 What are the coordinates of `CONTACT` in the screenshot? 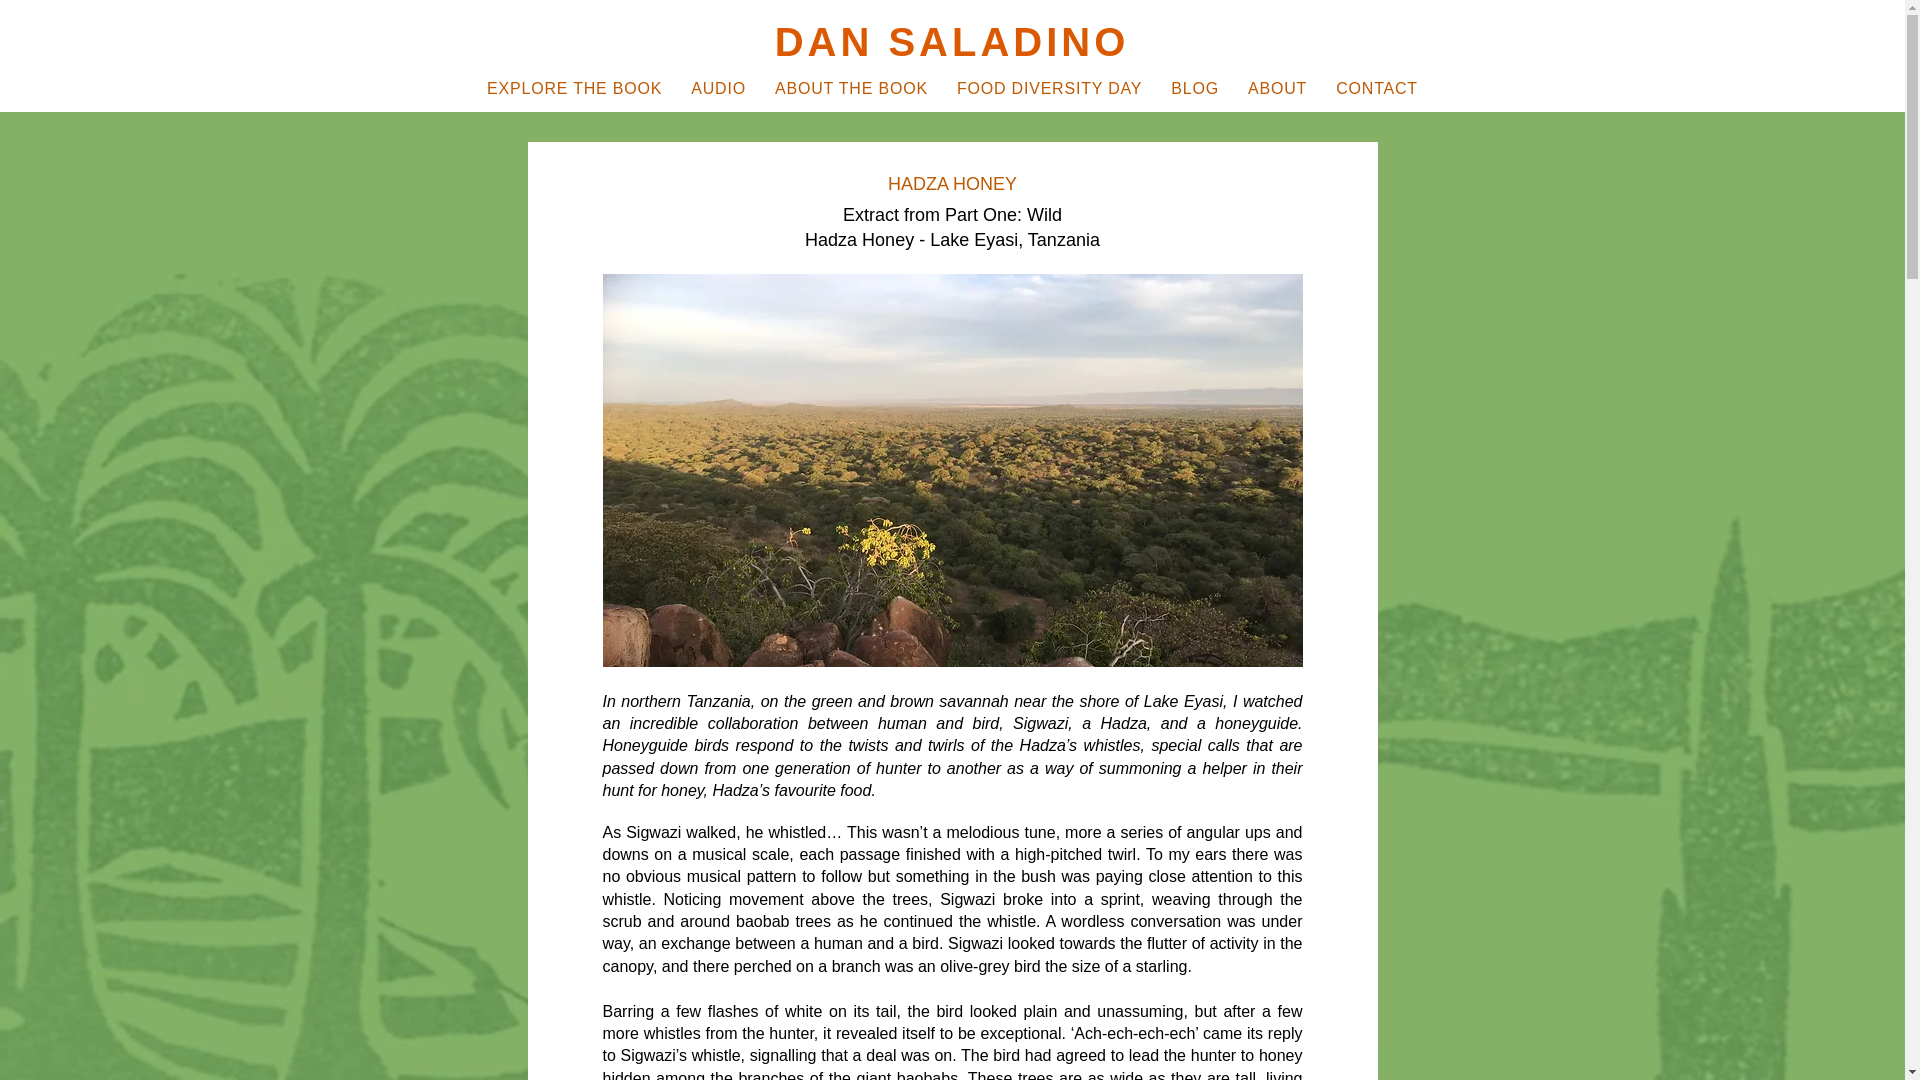 It's located at (1377, 89).